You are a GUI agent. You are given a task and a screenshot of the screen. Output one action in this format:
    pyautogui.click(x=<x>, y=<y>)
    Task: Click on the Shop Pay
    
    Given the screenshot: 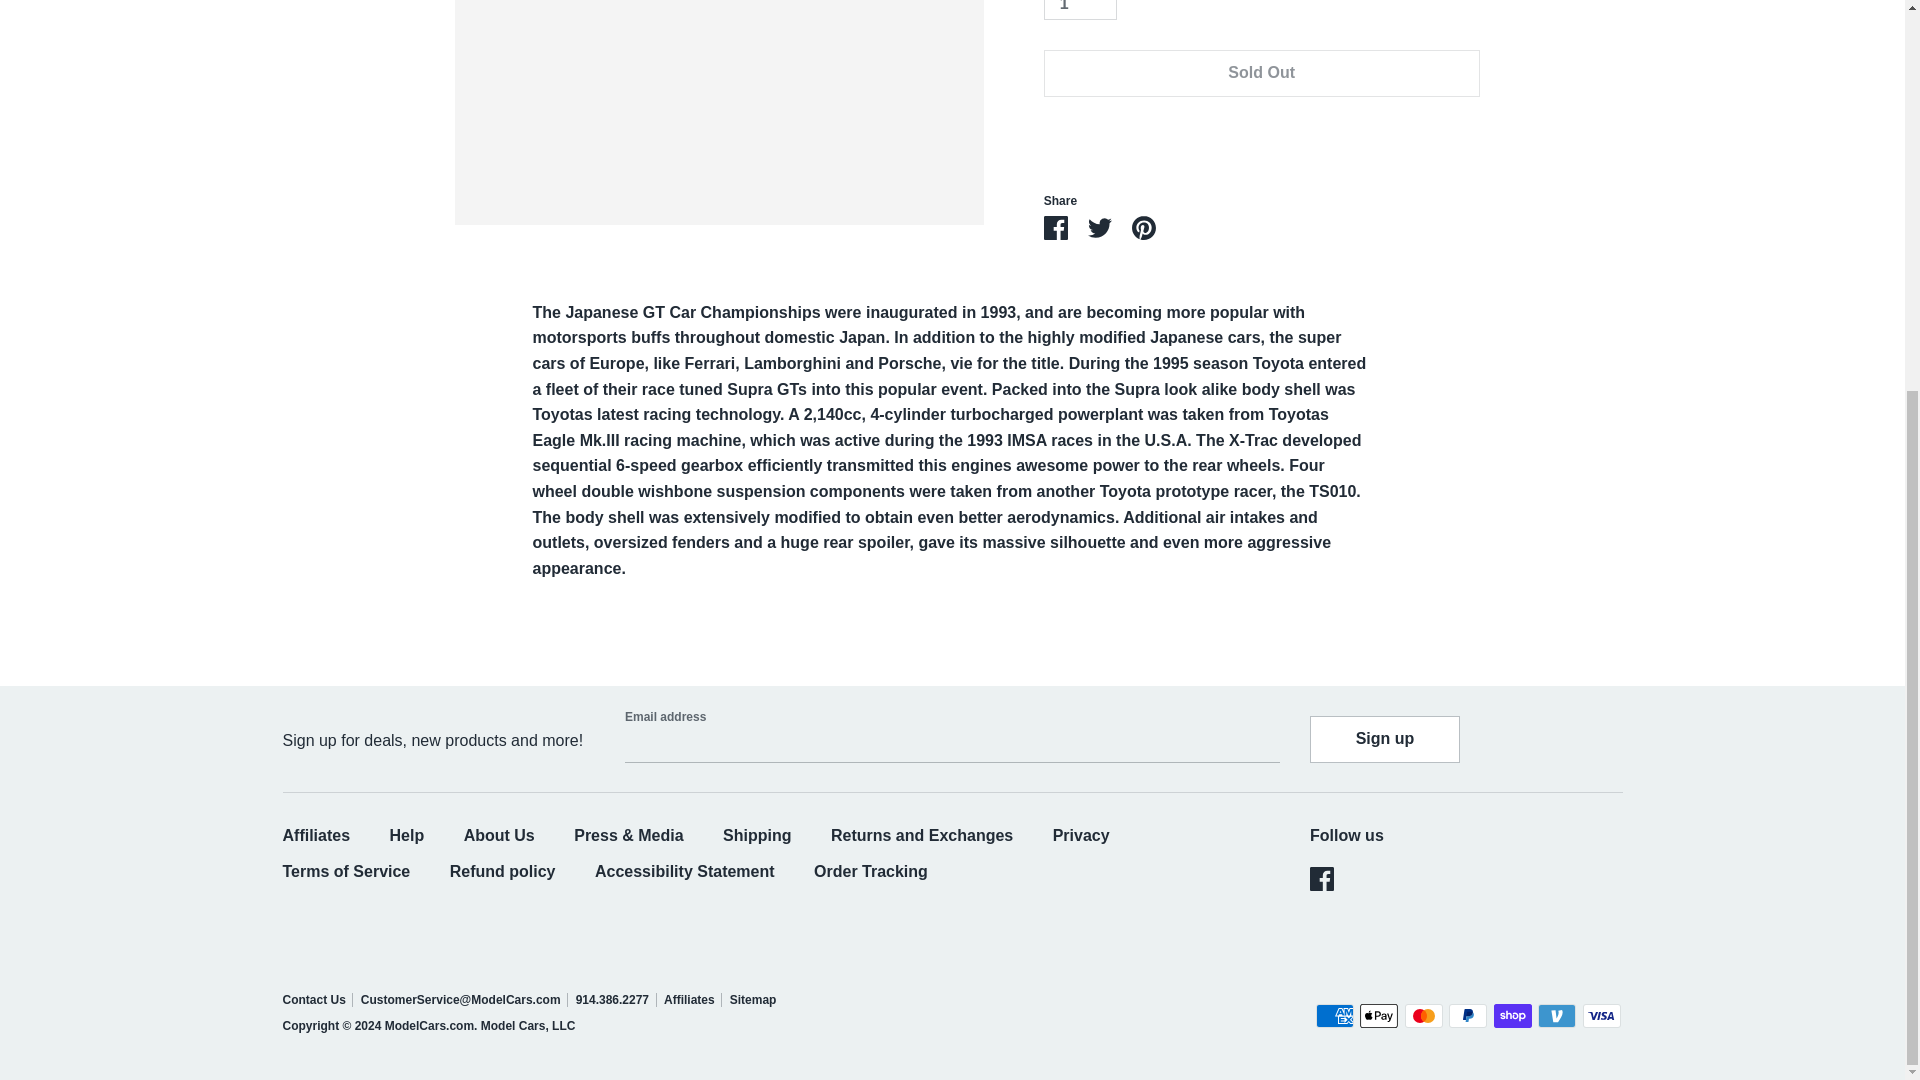 What is the action you would take?
    pyautogui.click(x=1512, y=1016)
    